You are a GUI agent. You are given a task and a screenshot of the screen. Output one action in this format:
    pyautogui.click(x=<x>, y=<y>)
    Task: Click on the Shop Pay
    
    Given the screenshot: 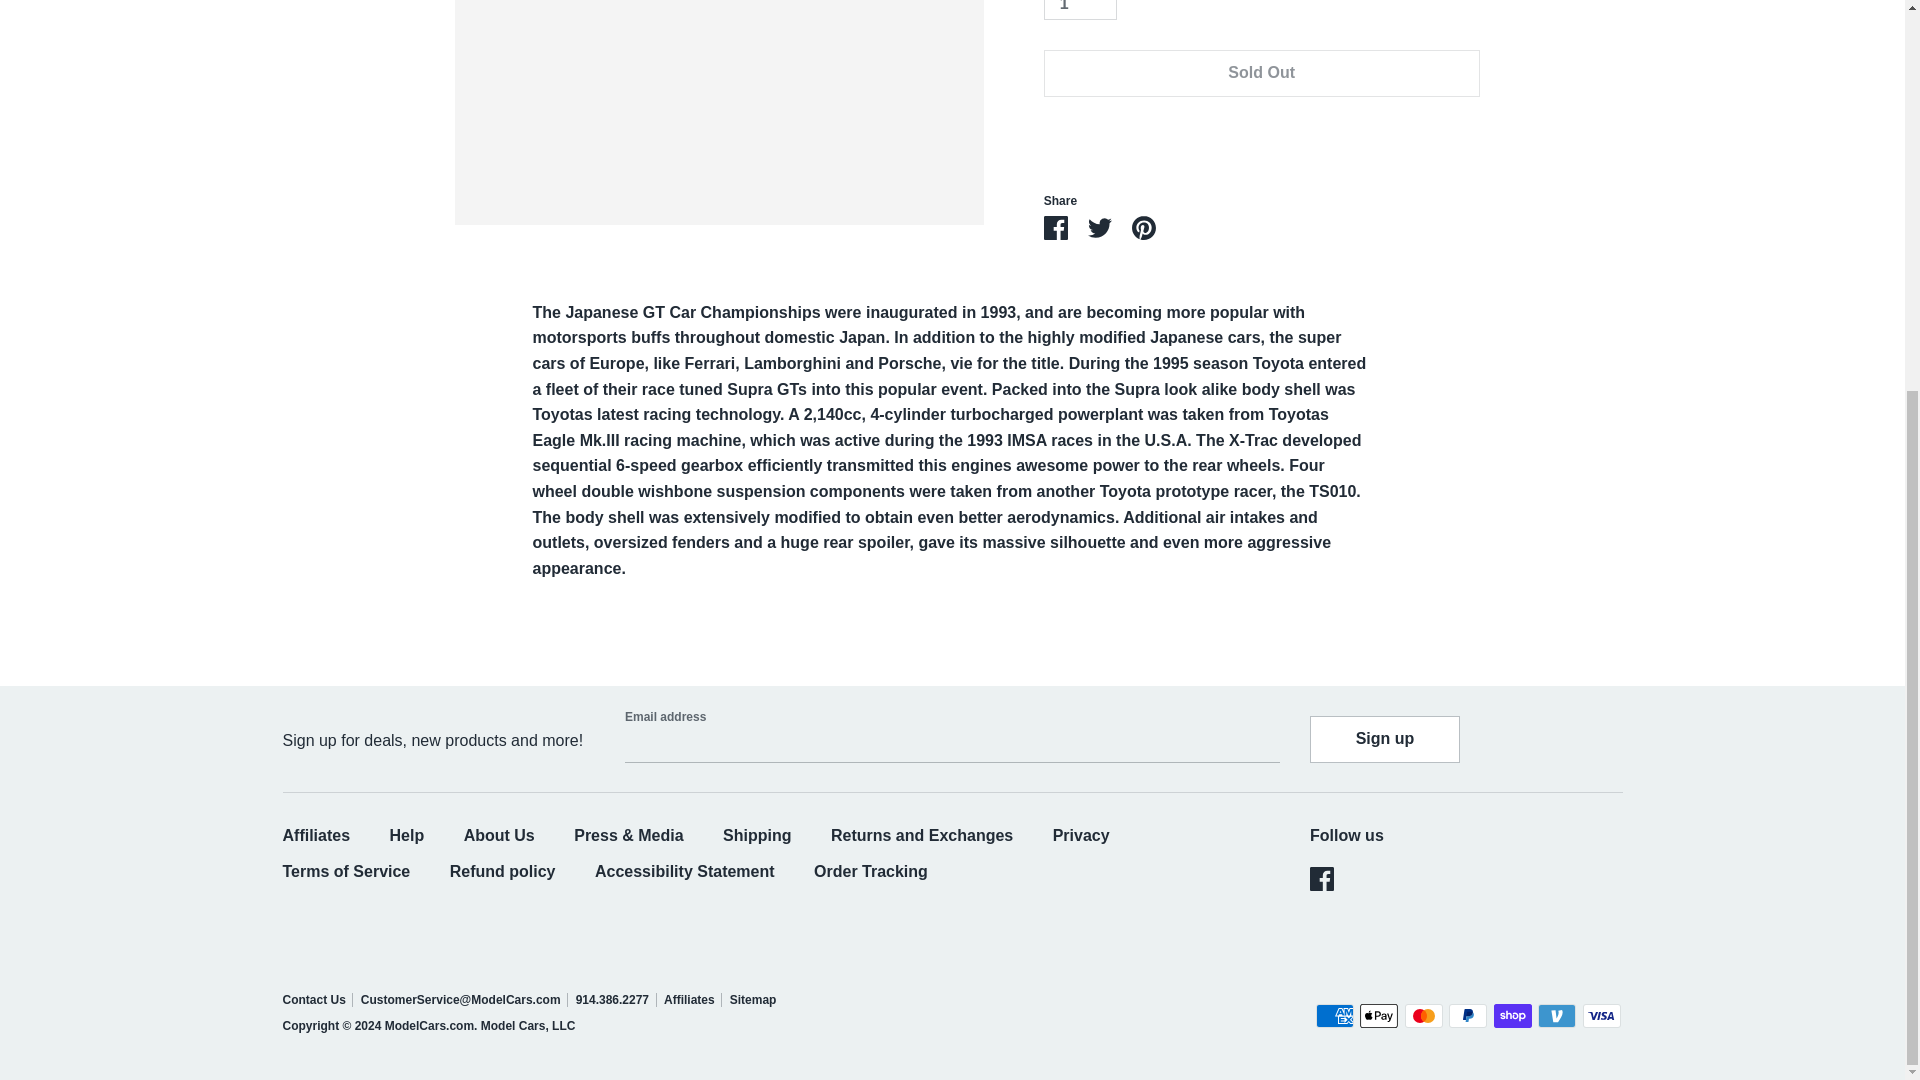 What is the action you would take?
    pyautogui.click(x=1512, y=1016)
    